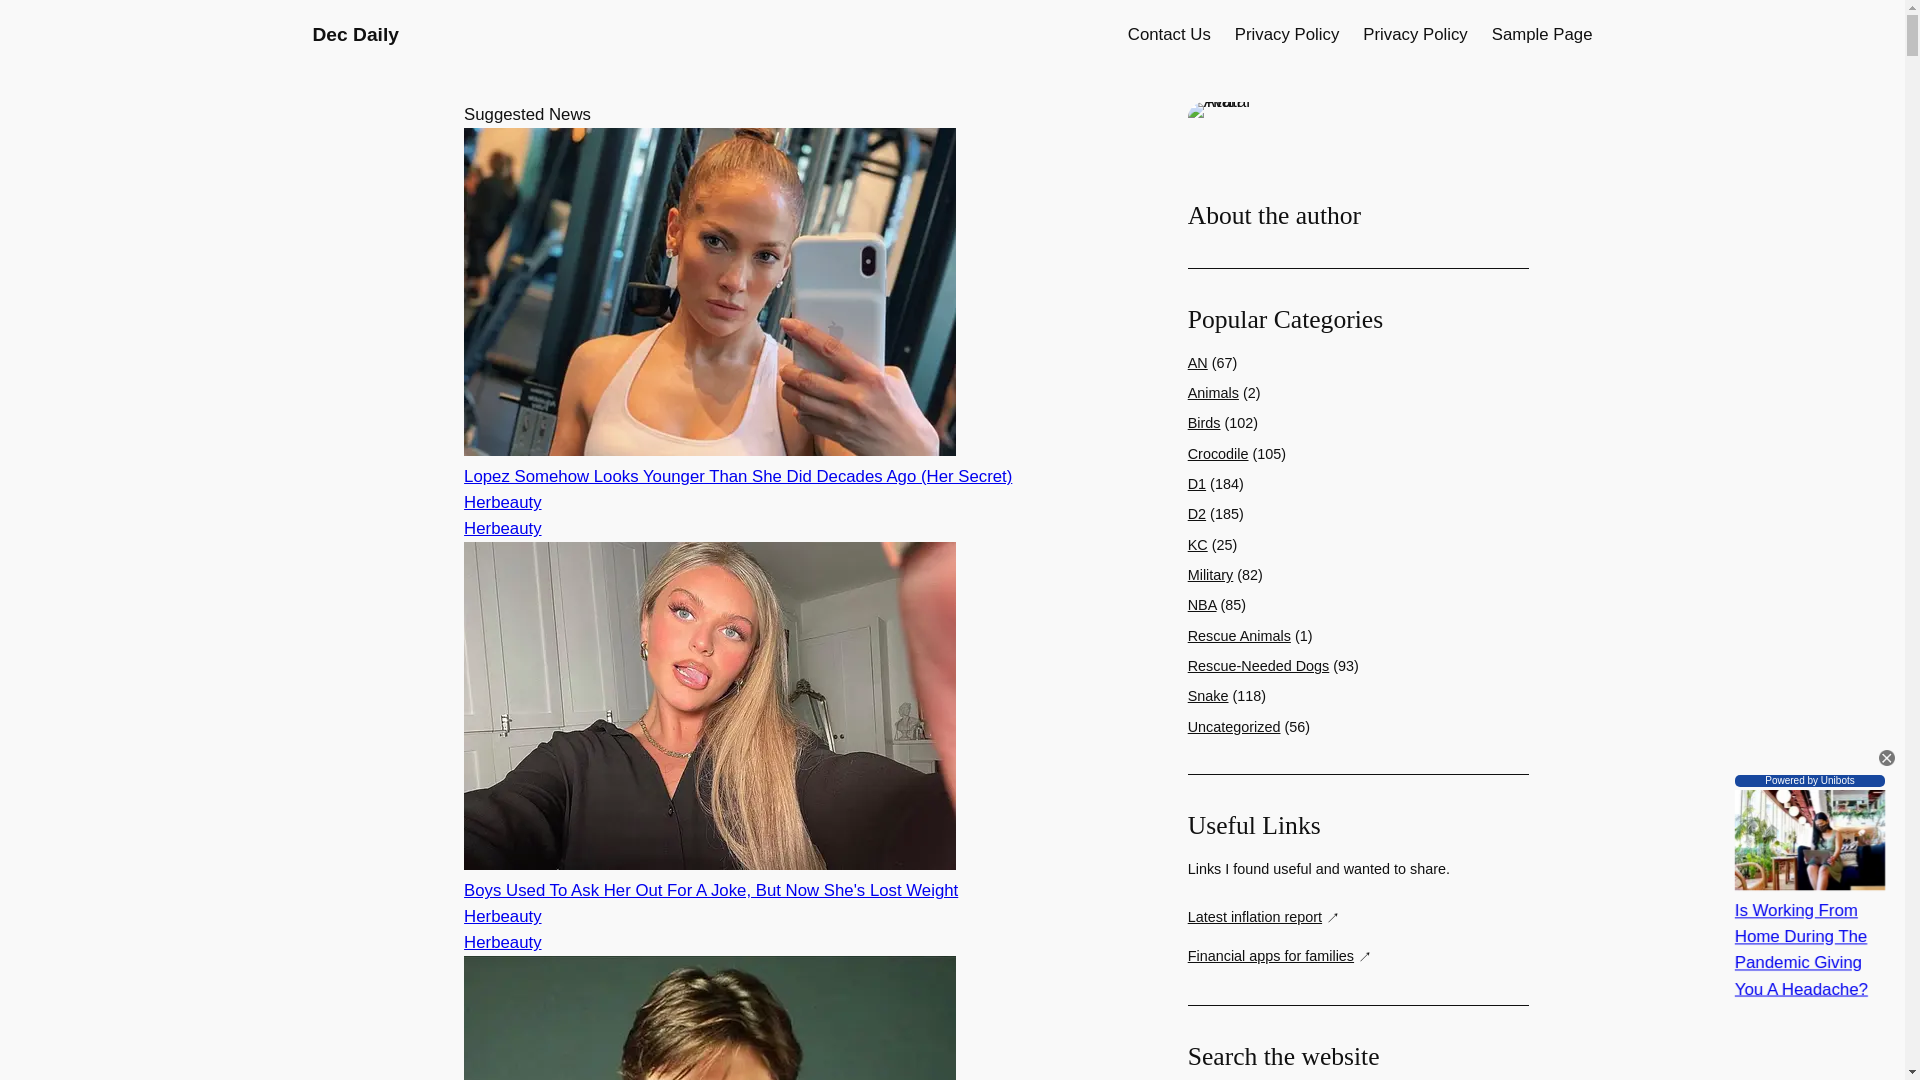  What do you see at coordinates (1202, 605) in the screenshot?
I see `NBA` at bounding box center [1202, 605].